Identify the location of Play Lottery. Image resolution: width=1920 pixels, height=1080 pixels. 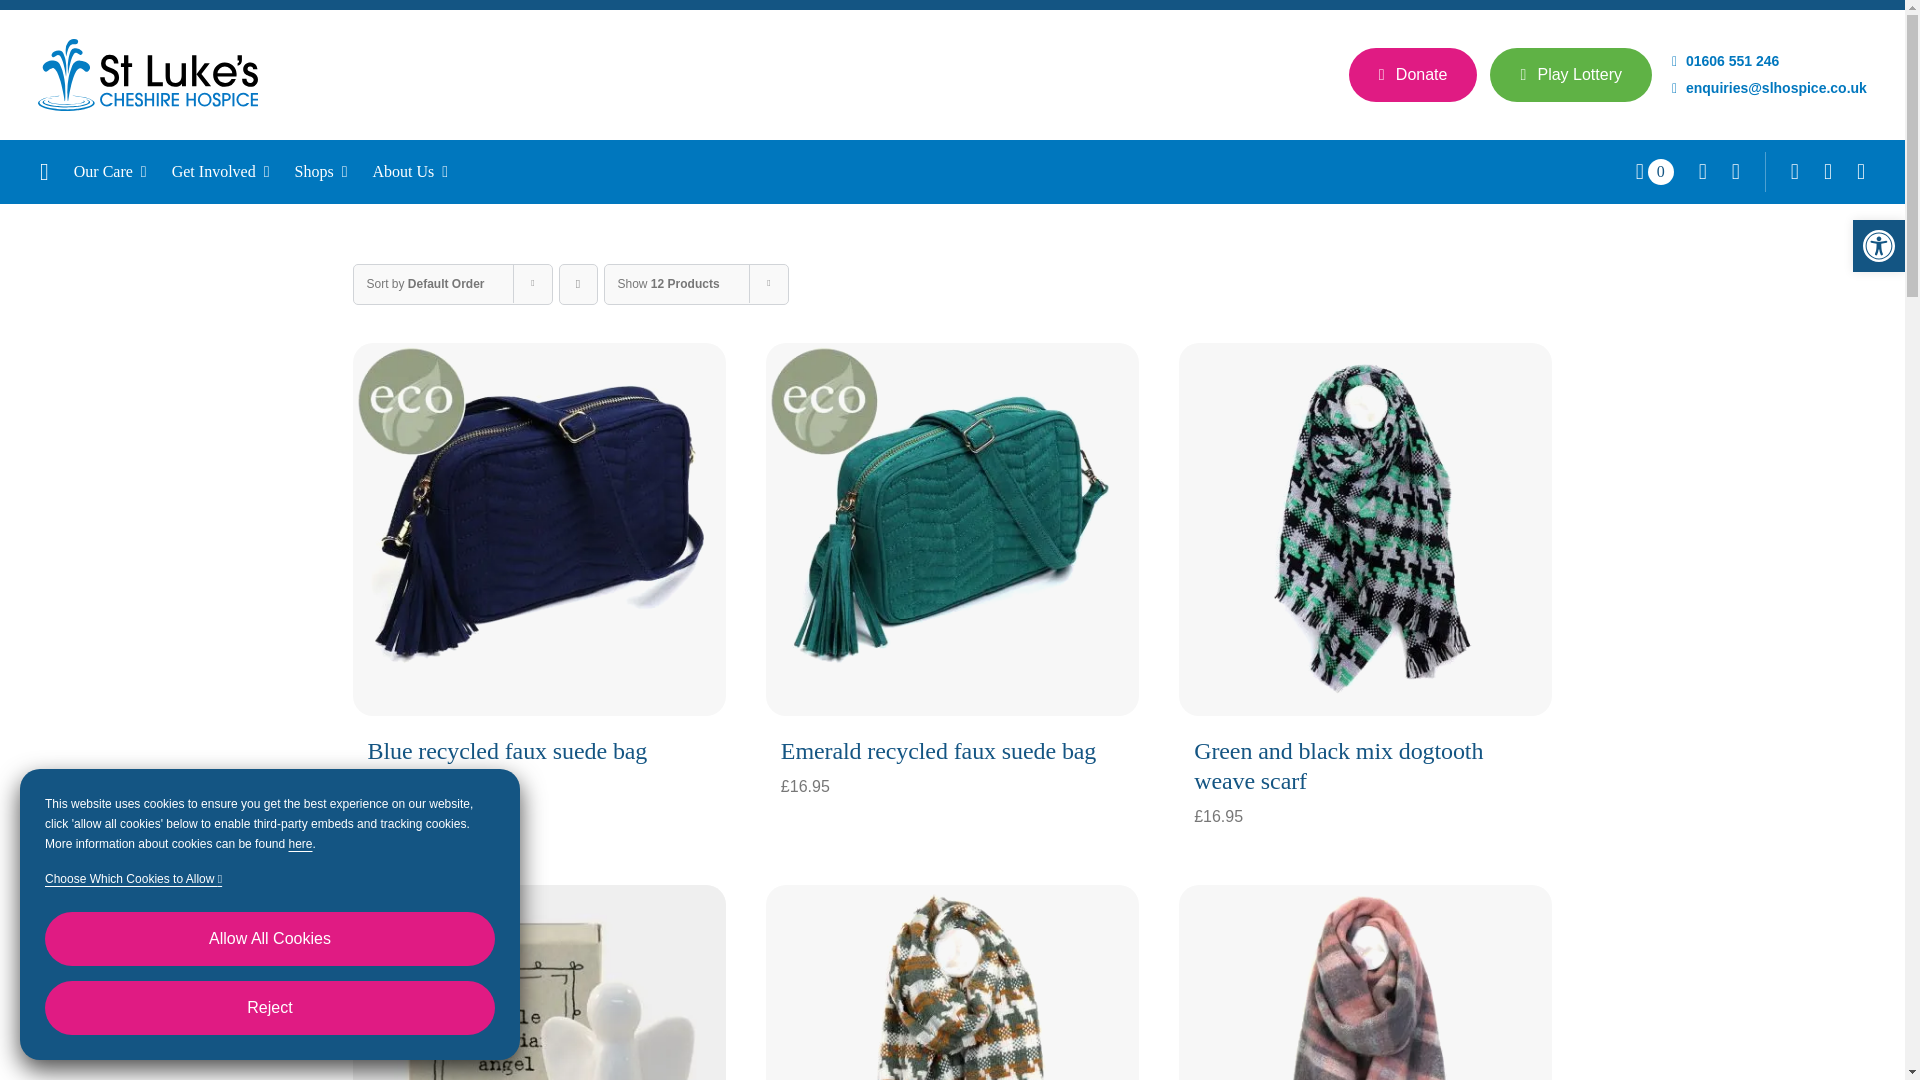
(1570, 74).